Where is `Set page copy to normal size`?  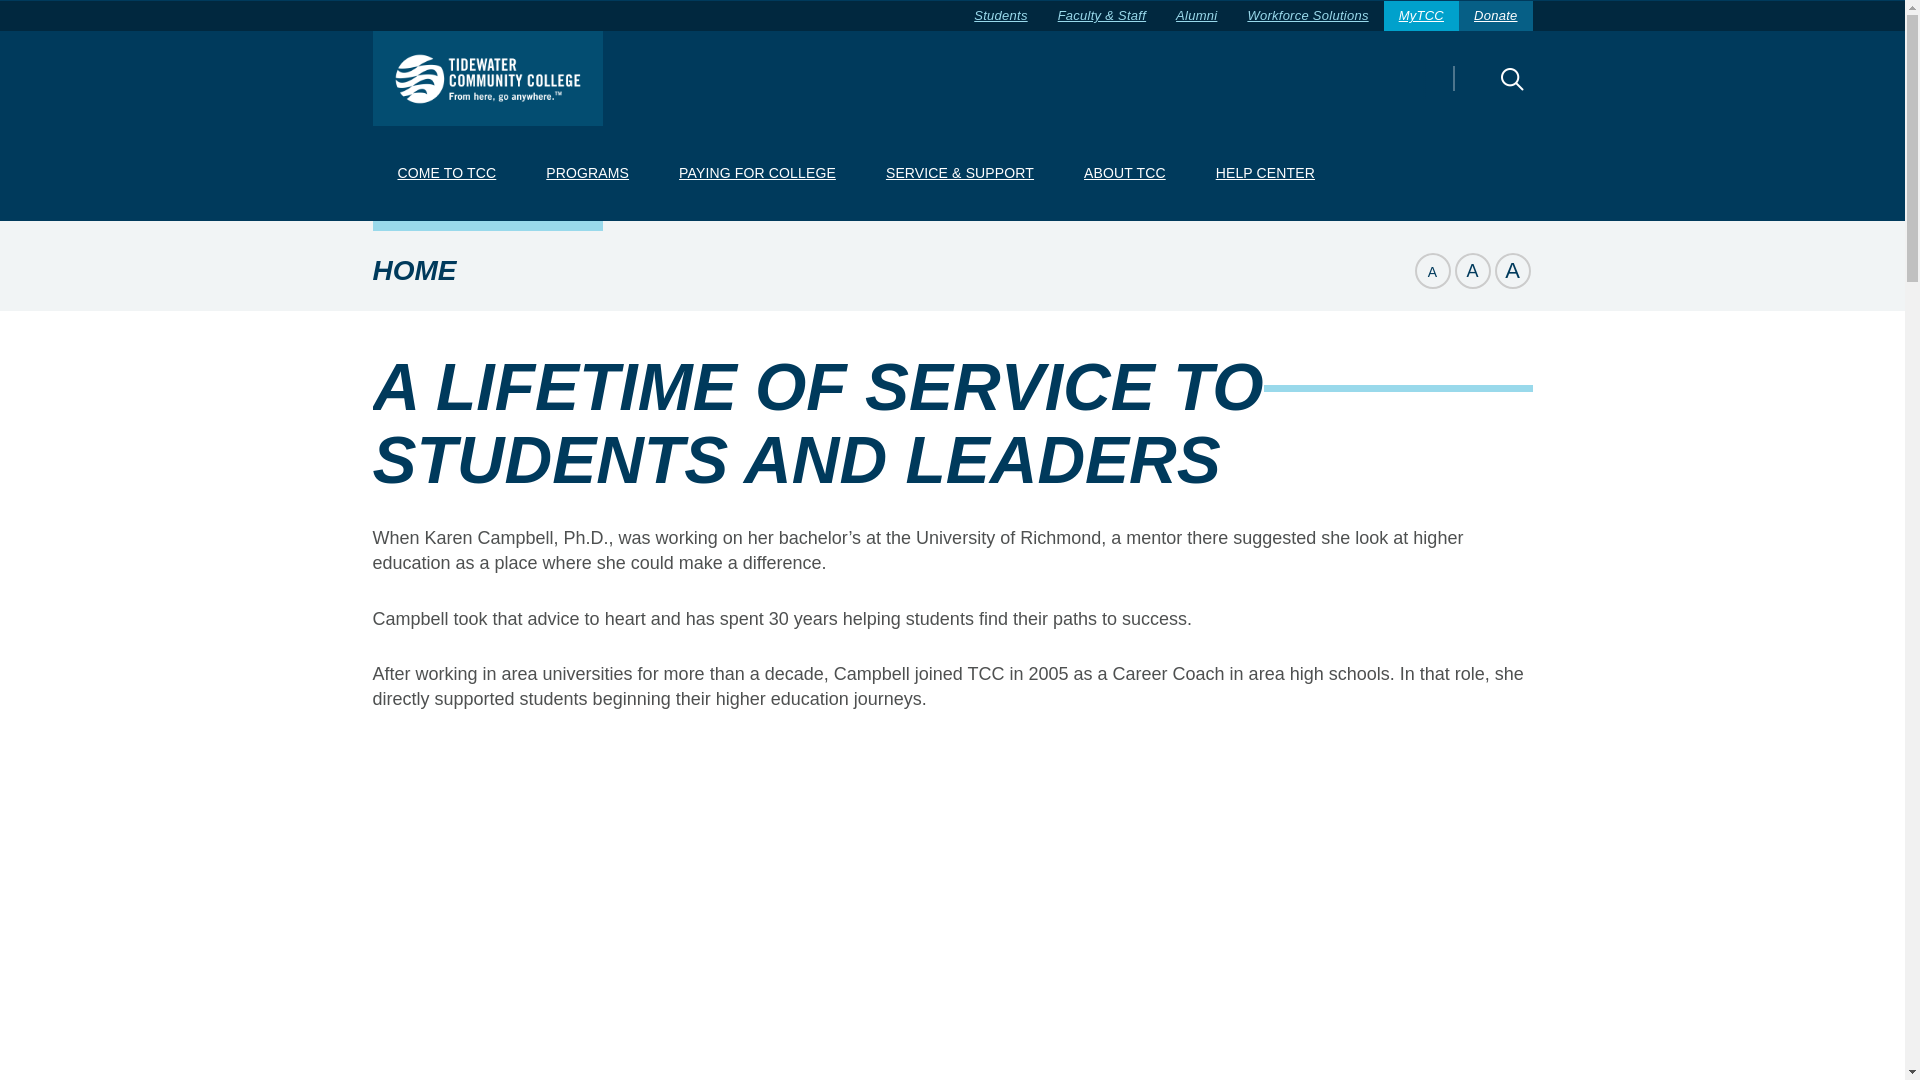 Set page copy to normal size is located at coordinates (1471, 270).